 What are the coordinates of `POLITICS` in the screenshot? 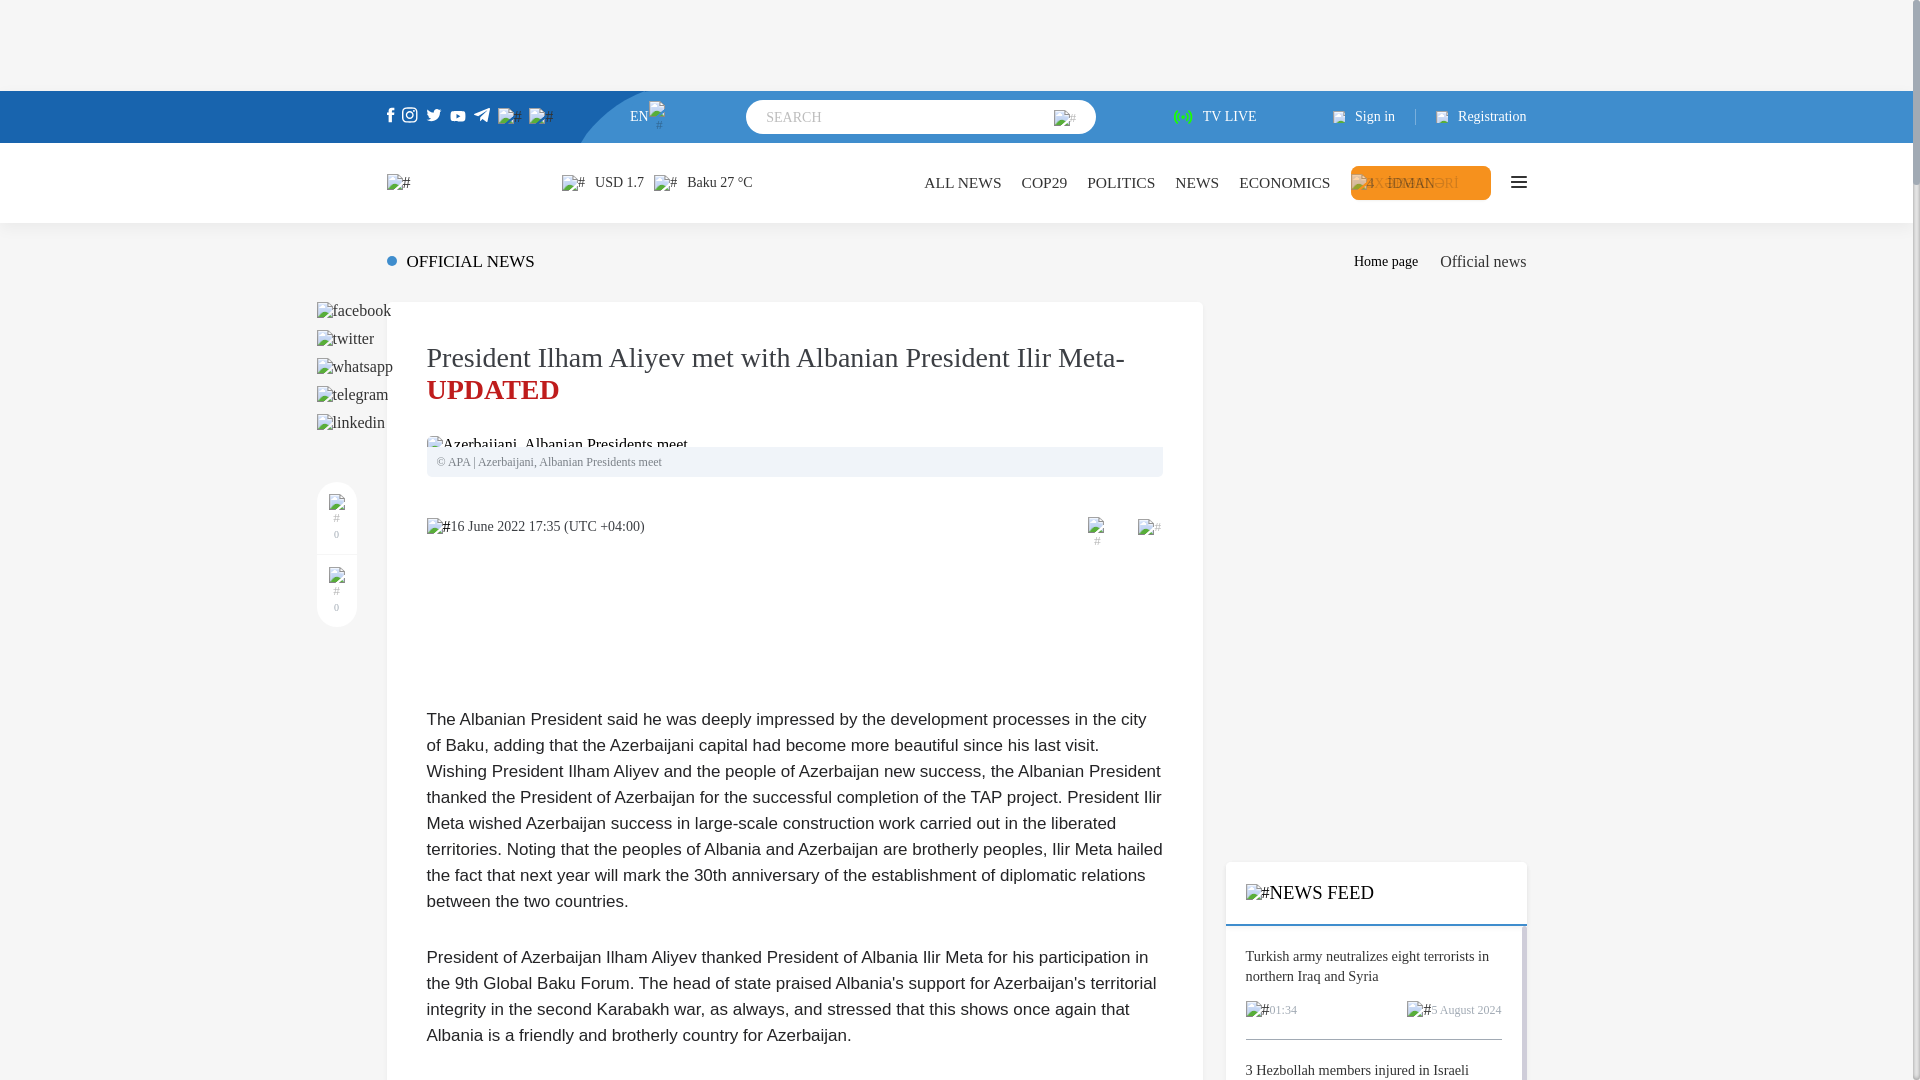 It's located at (1120, 182).